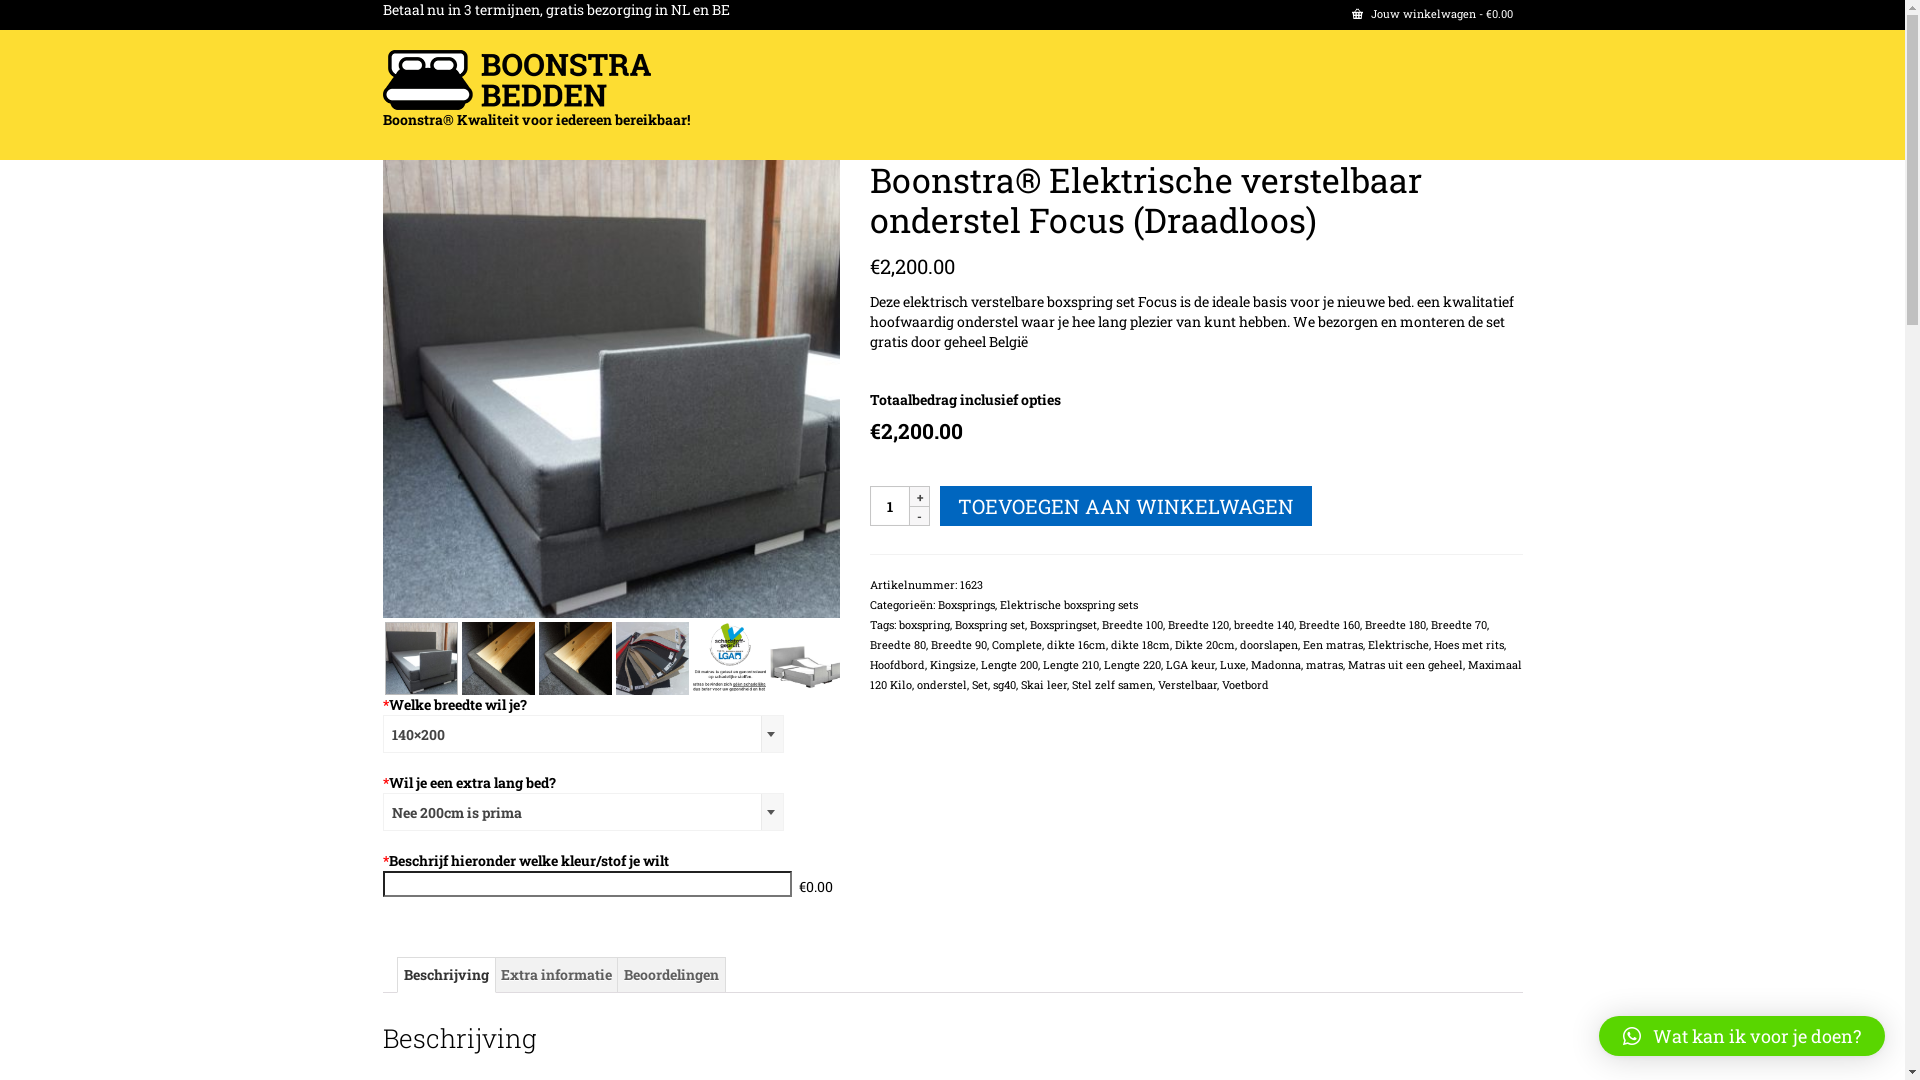  What do you see at coordinates (1205, 644) in the screenshot?
I see `Dikte 20cm` at bounding box center [1205, 644].